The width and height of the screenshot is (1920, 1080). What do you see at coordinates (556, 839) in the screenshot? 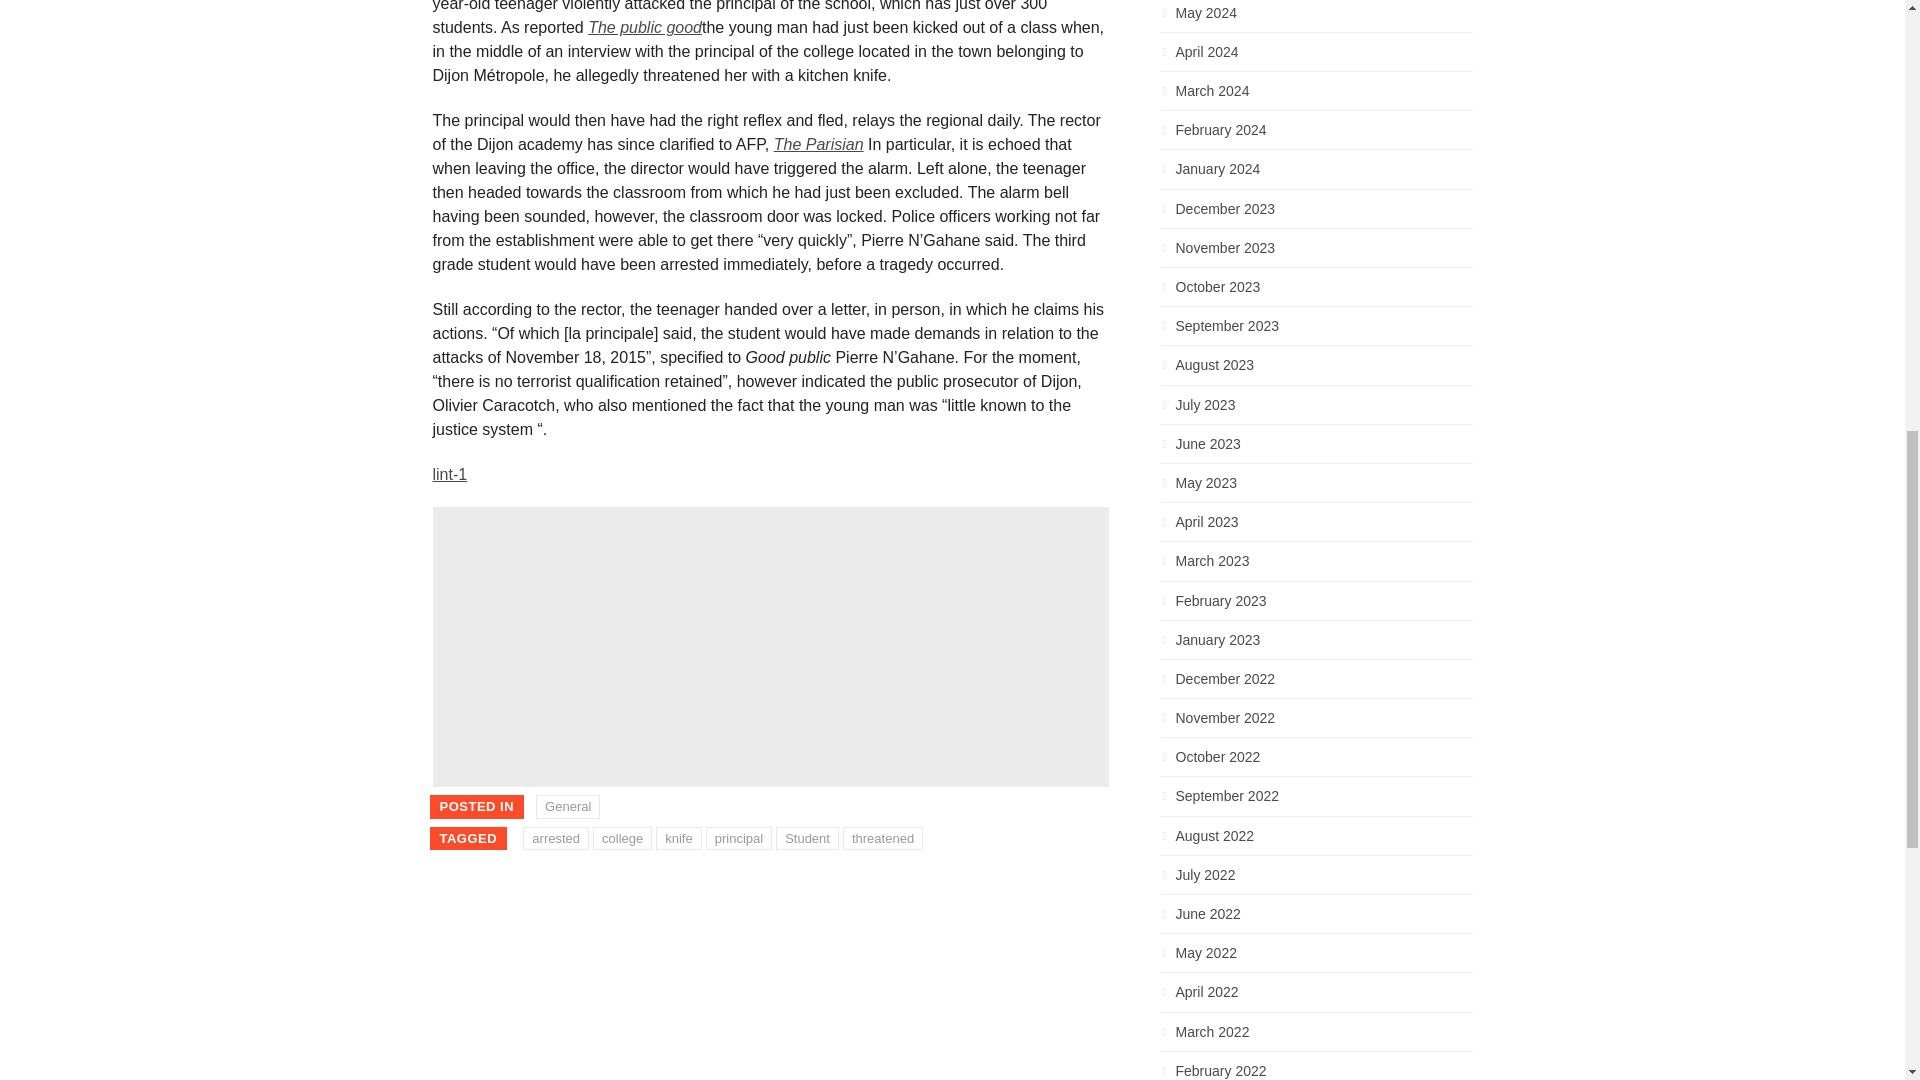
I see `arrested` at bounding box center [556, 839].